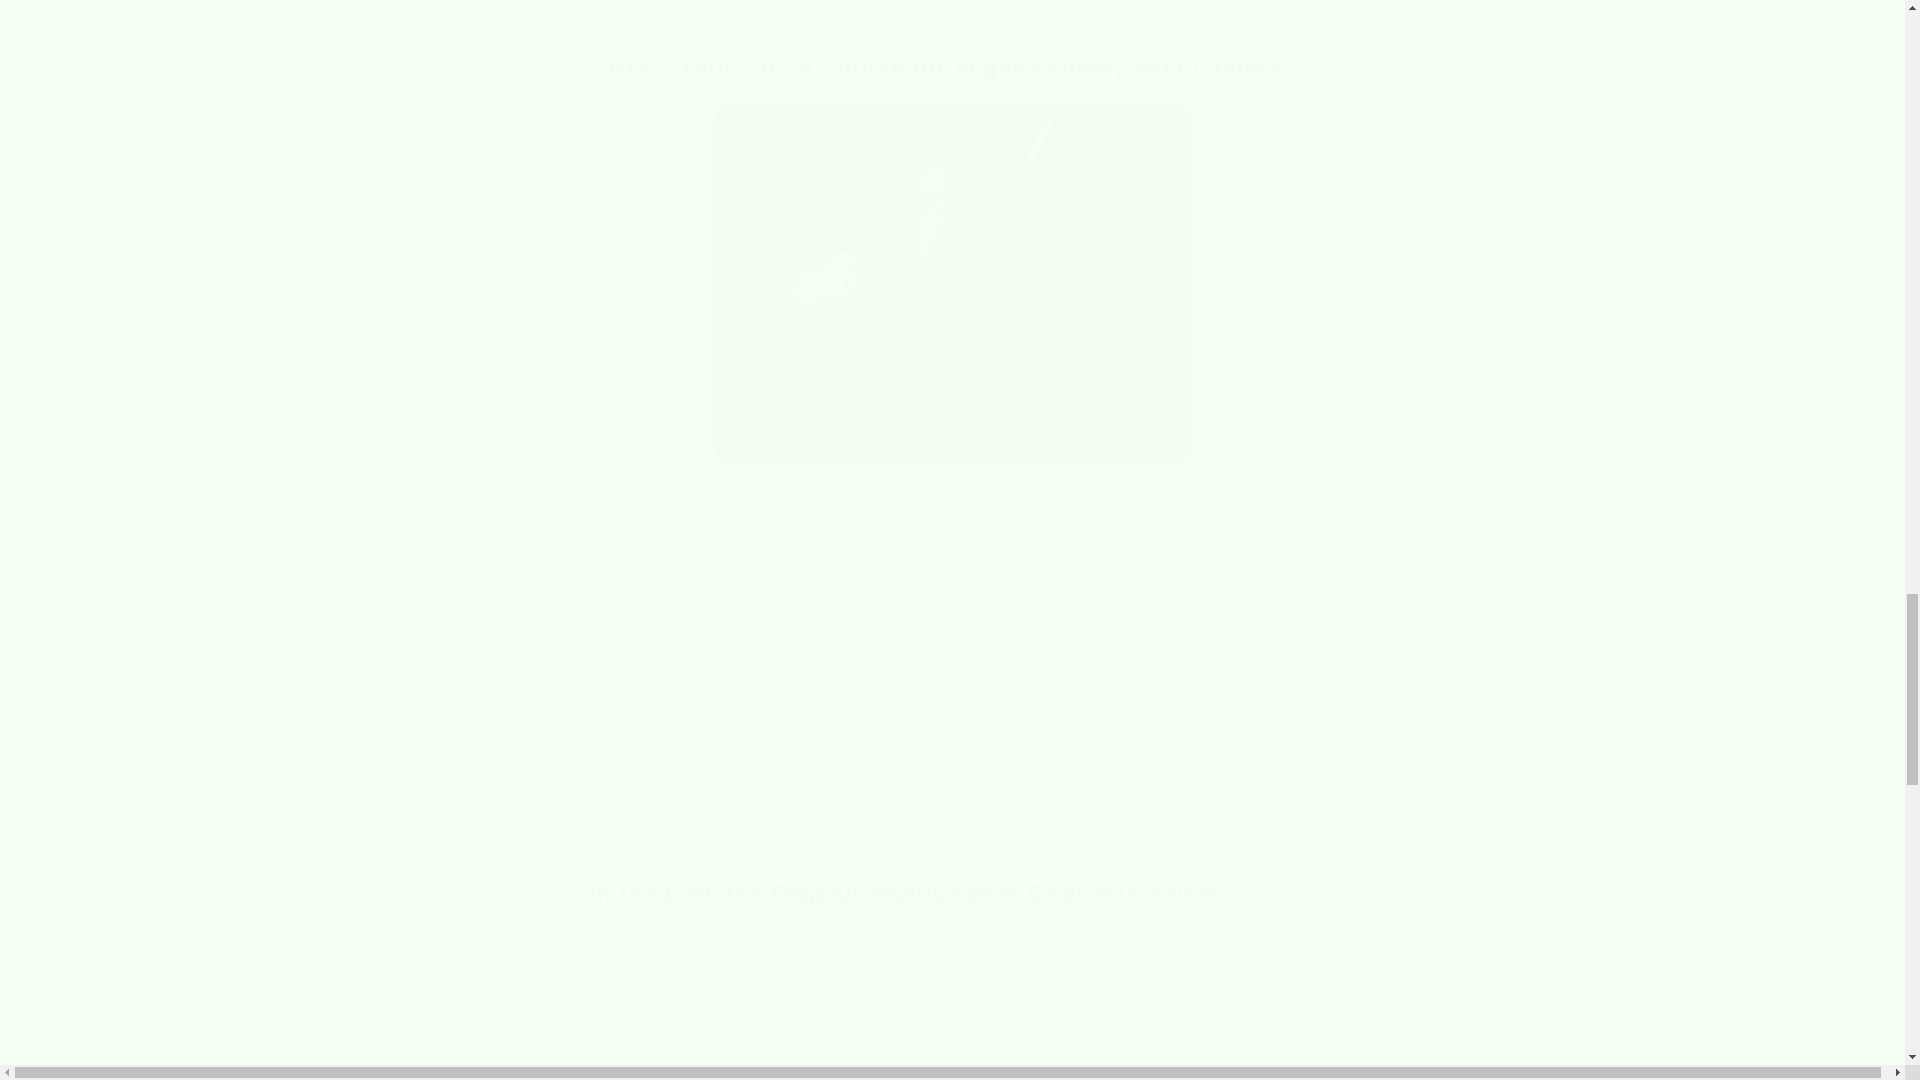 The image size is (1920, 1080). What do you see at coordinates (1226, 1044) in the screenshot?
I see `usual health boosters` at bounding box center [1226, 1044].